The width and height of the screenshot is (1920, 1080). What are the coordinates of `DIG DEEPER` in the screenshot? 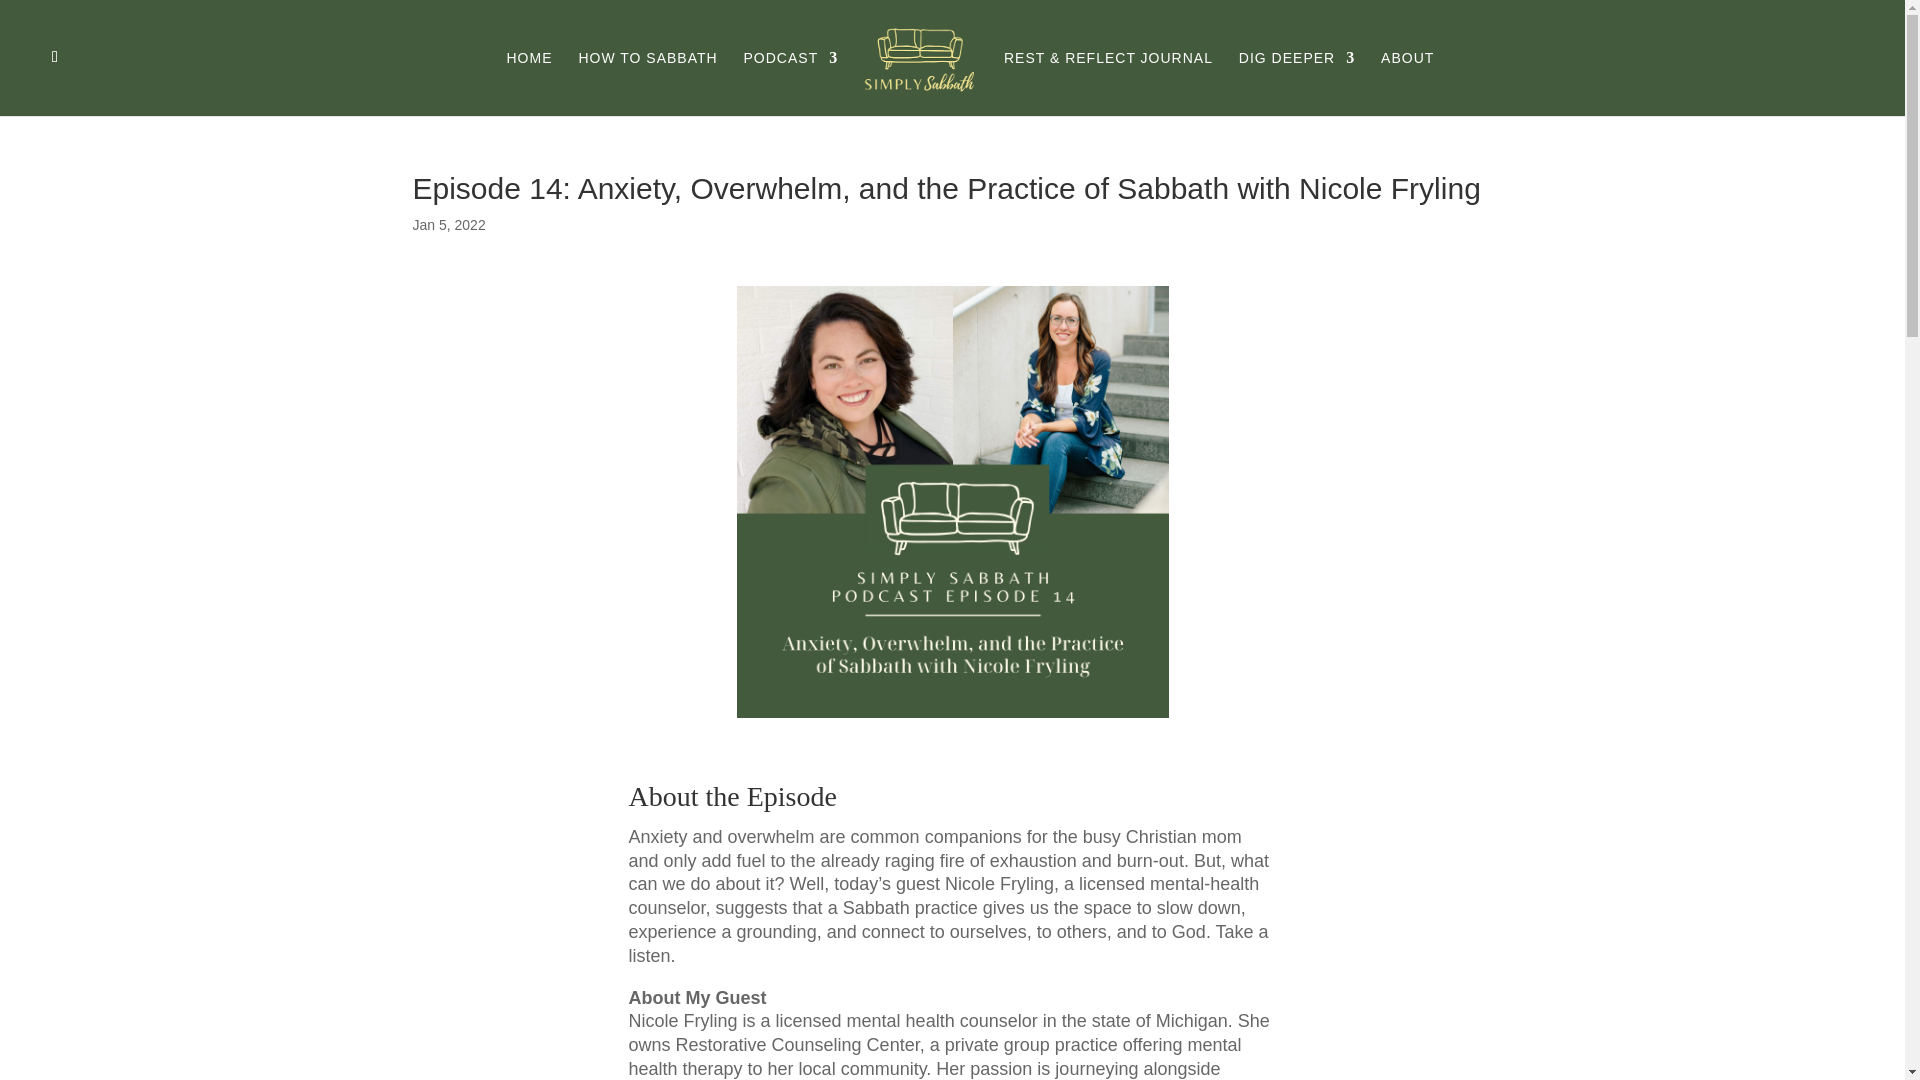 It's located at (1296, 82).